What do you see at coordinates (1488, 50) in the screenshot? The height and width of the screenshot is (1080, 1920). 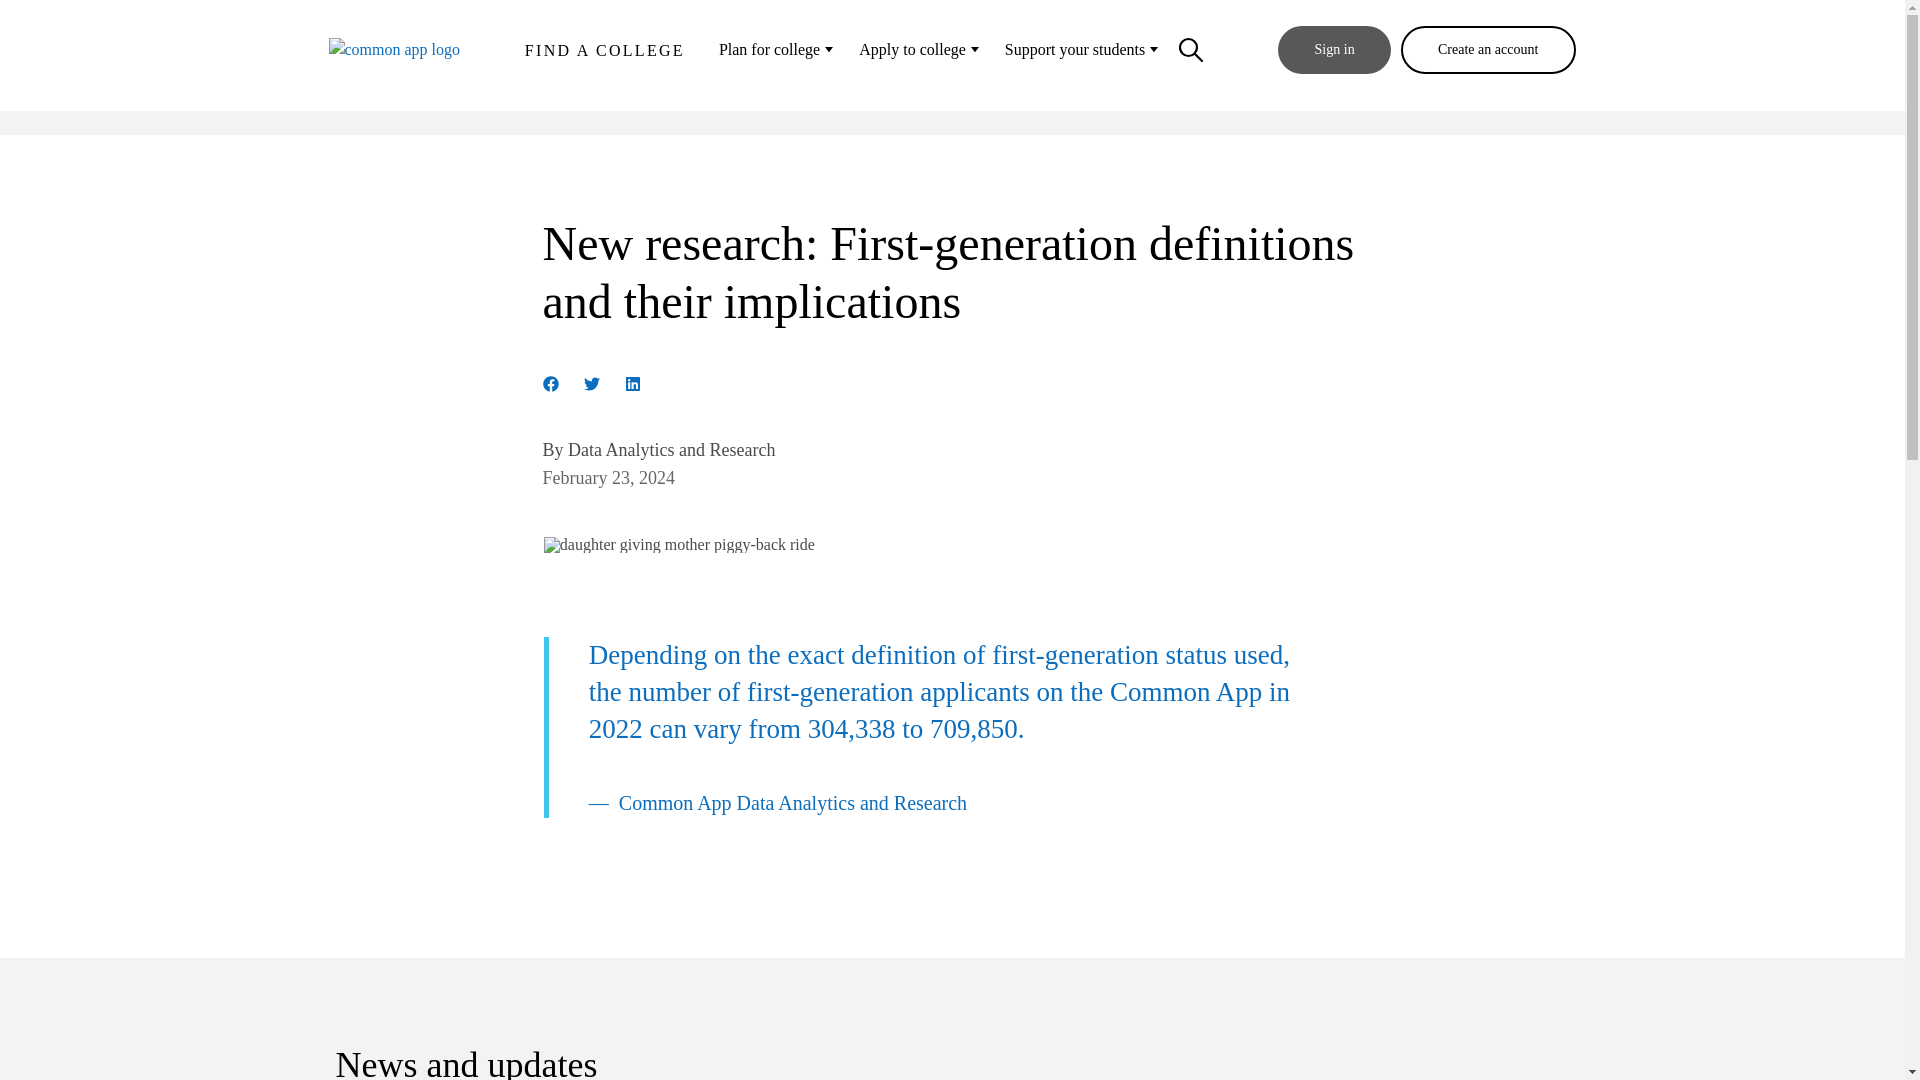 I see `Create an account` at bounding box center [1488, 50].